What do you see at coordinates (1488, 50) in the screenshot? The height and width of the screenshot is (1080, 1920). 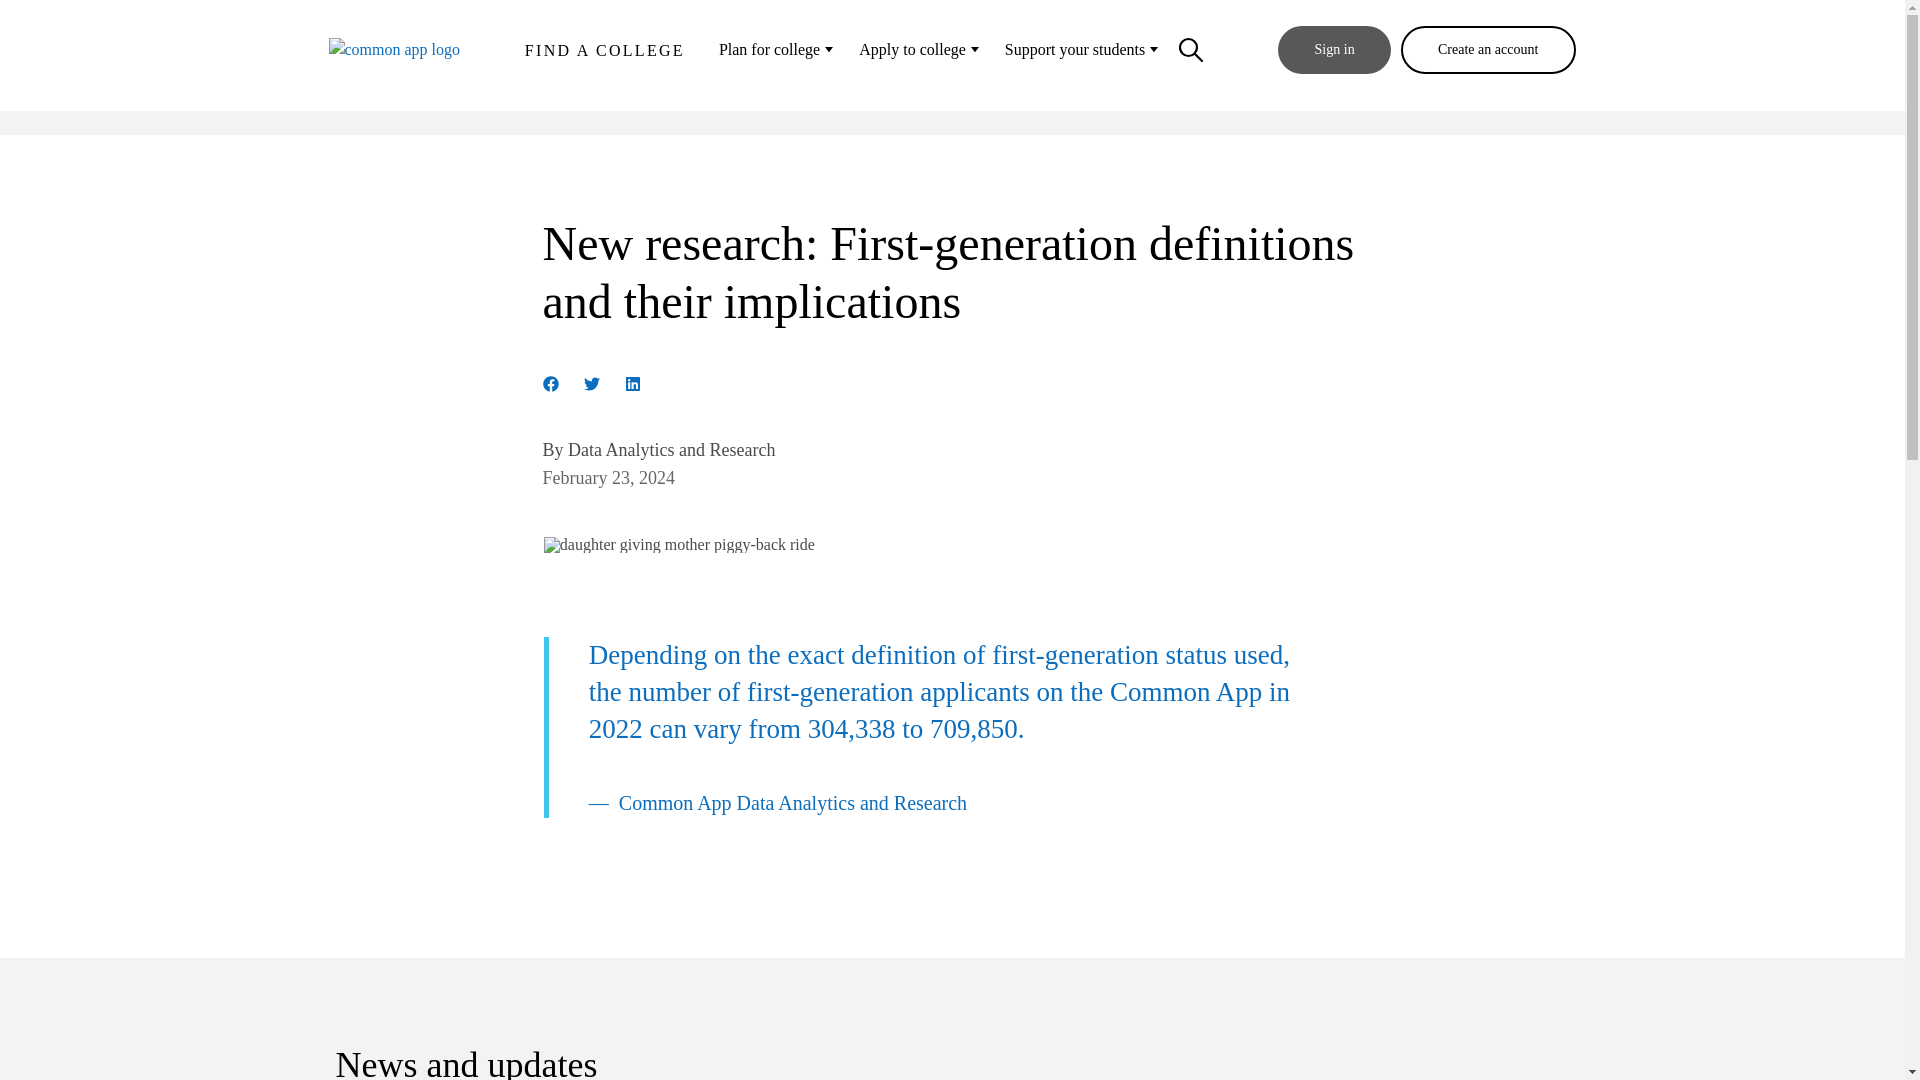 I see `Create an account` at bounding box center [1488, 50].